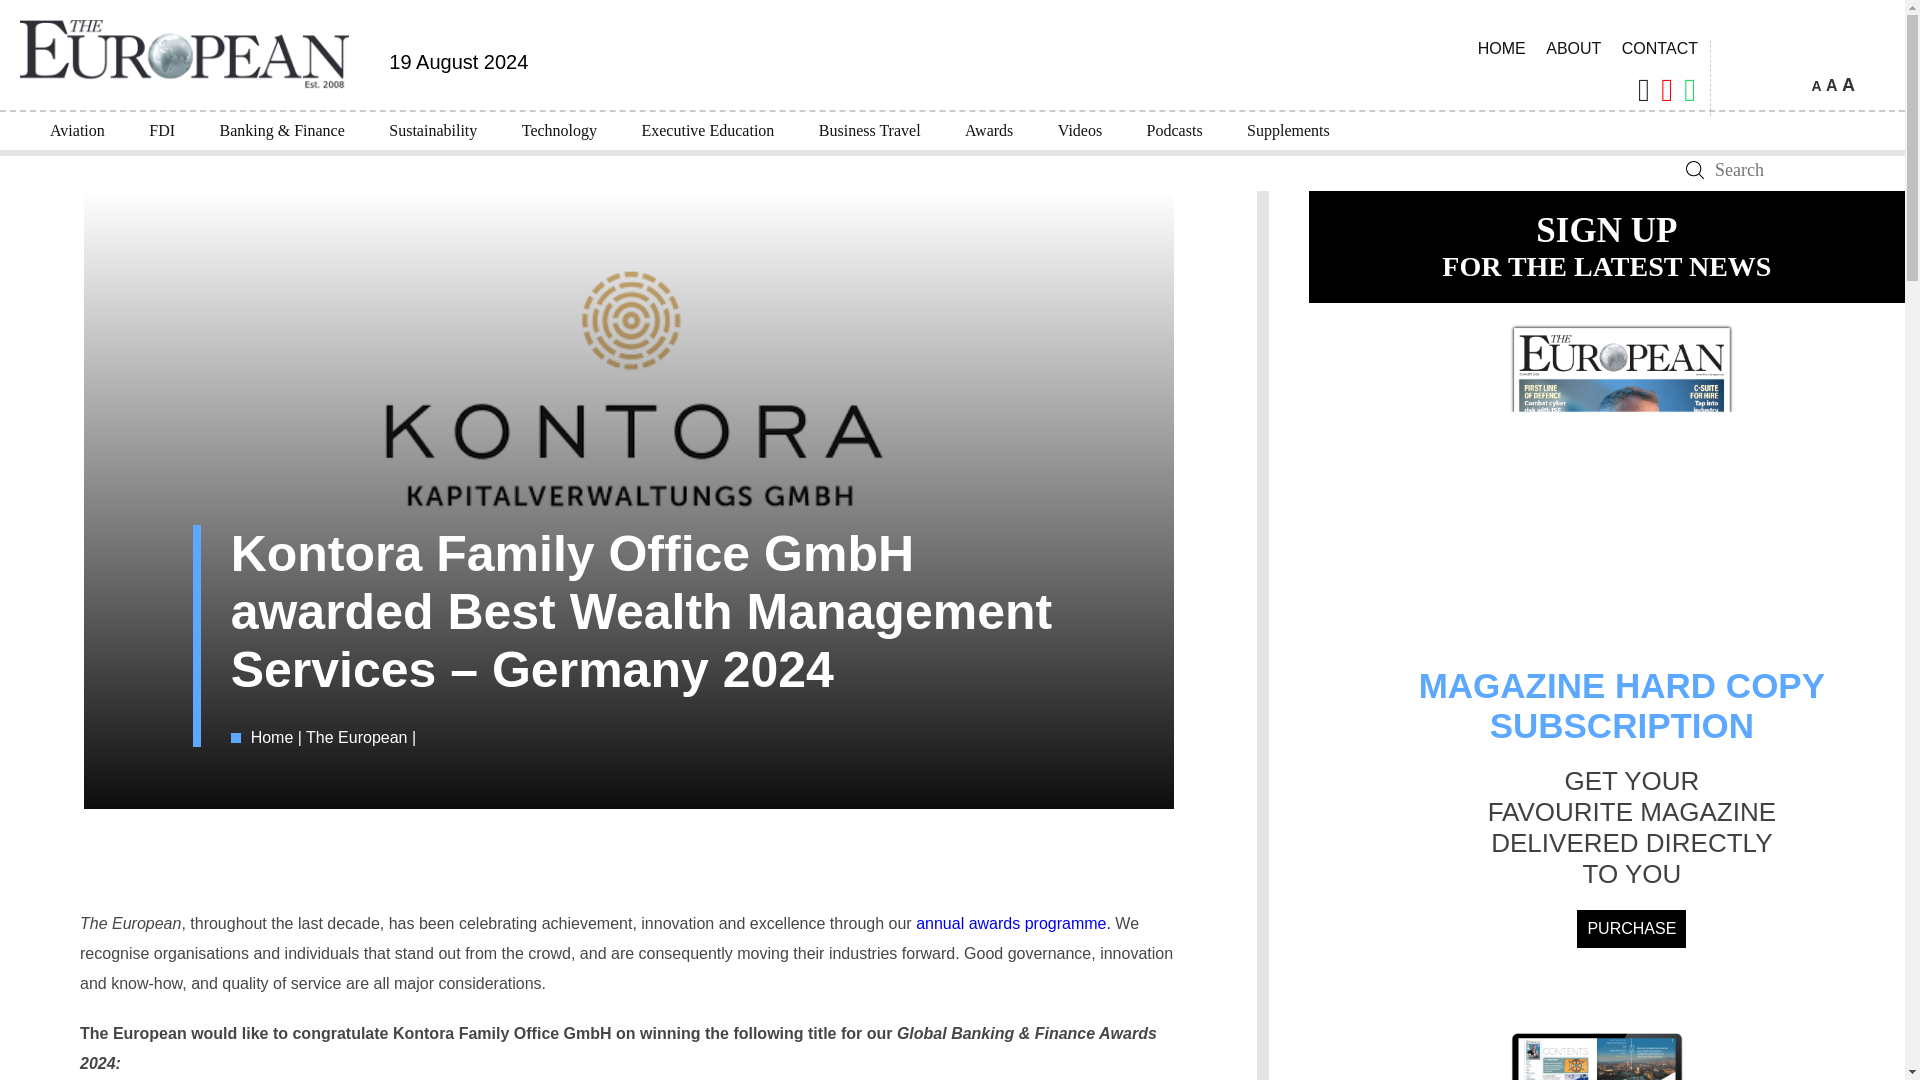 The width and height of the screenshot is (1920, 1080). Describe the element at coordinates (432, 131) in the screenshot. I see `Sustainability` at that location.